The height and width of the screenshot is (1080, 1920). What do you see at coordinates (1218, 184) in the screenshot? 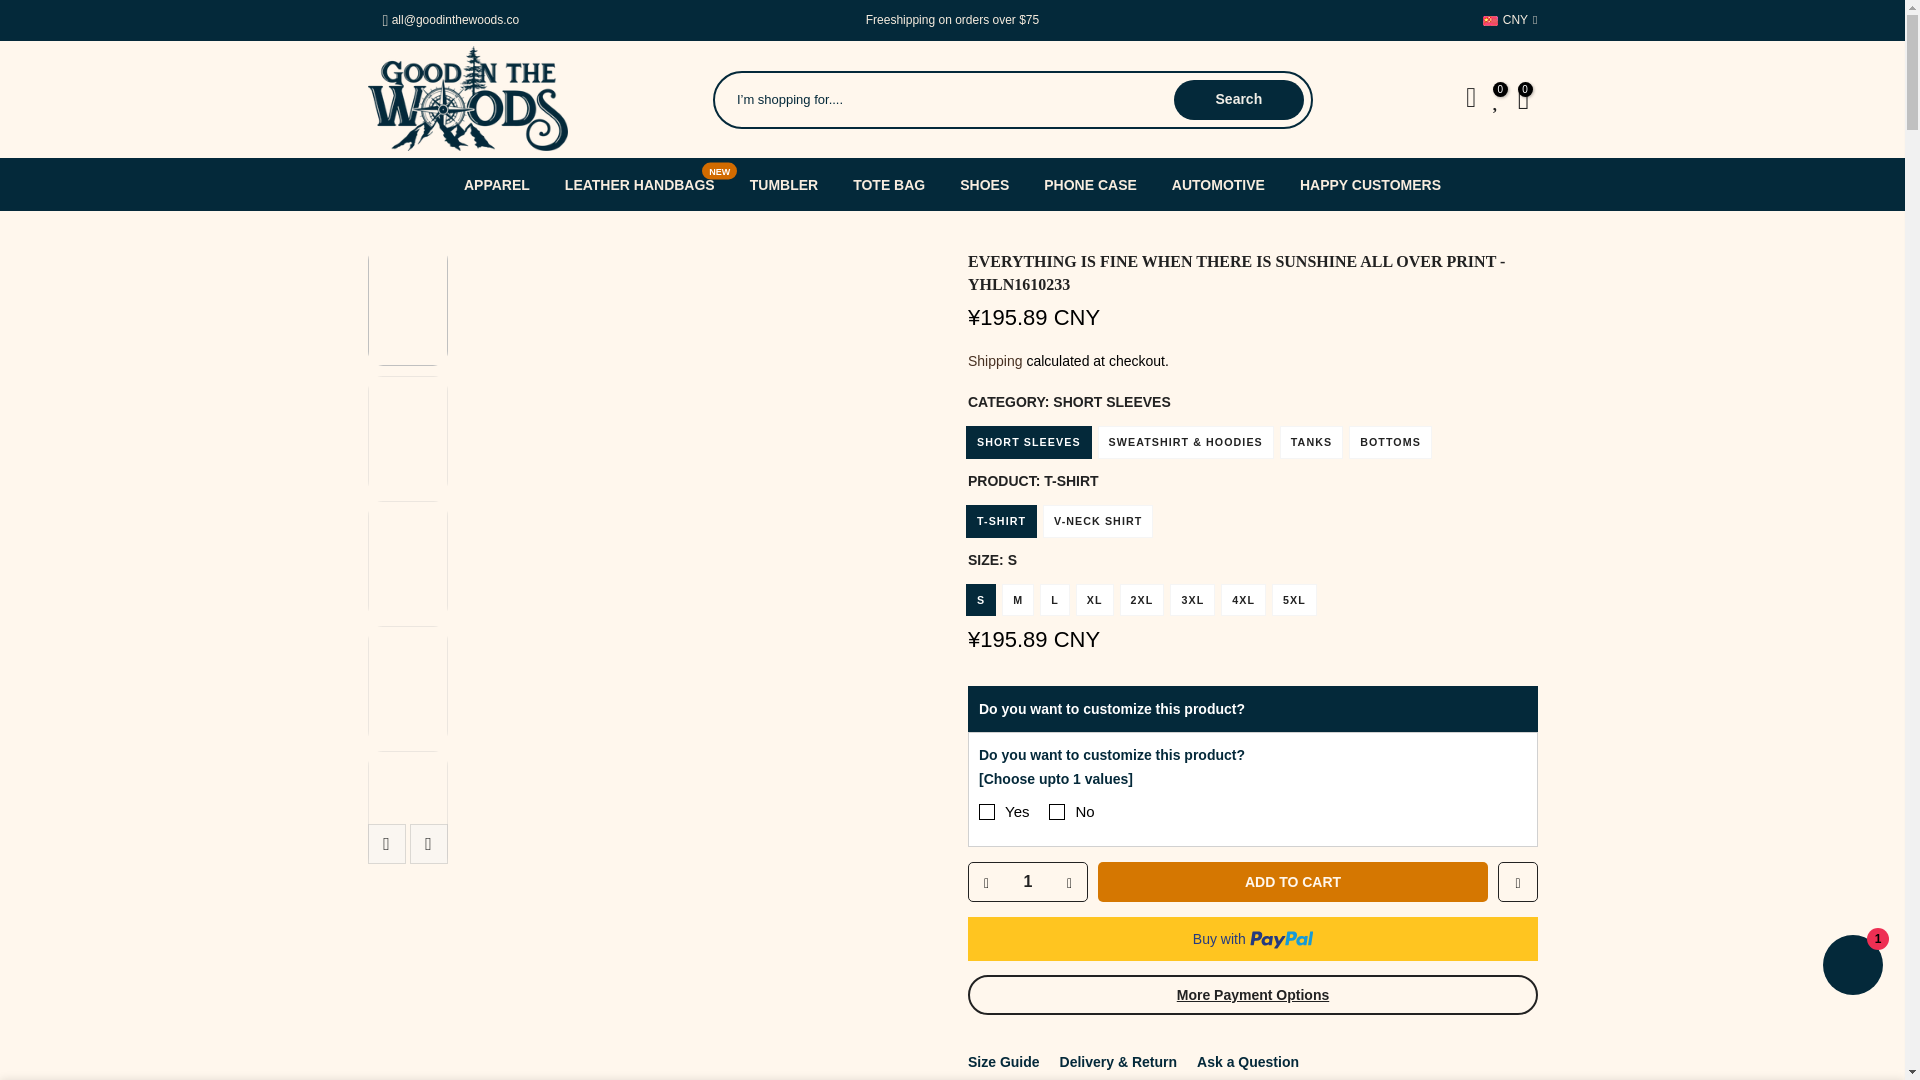
I see `AUTOMOTIVE` at bounding box center [1218, 184].